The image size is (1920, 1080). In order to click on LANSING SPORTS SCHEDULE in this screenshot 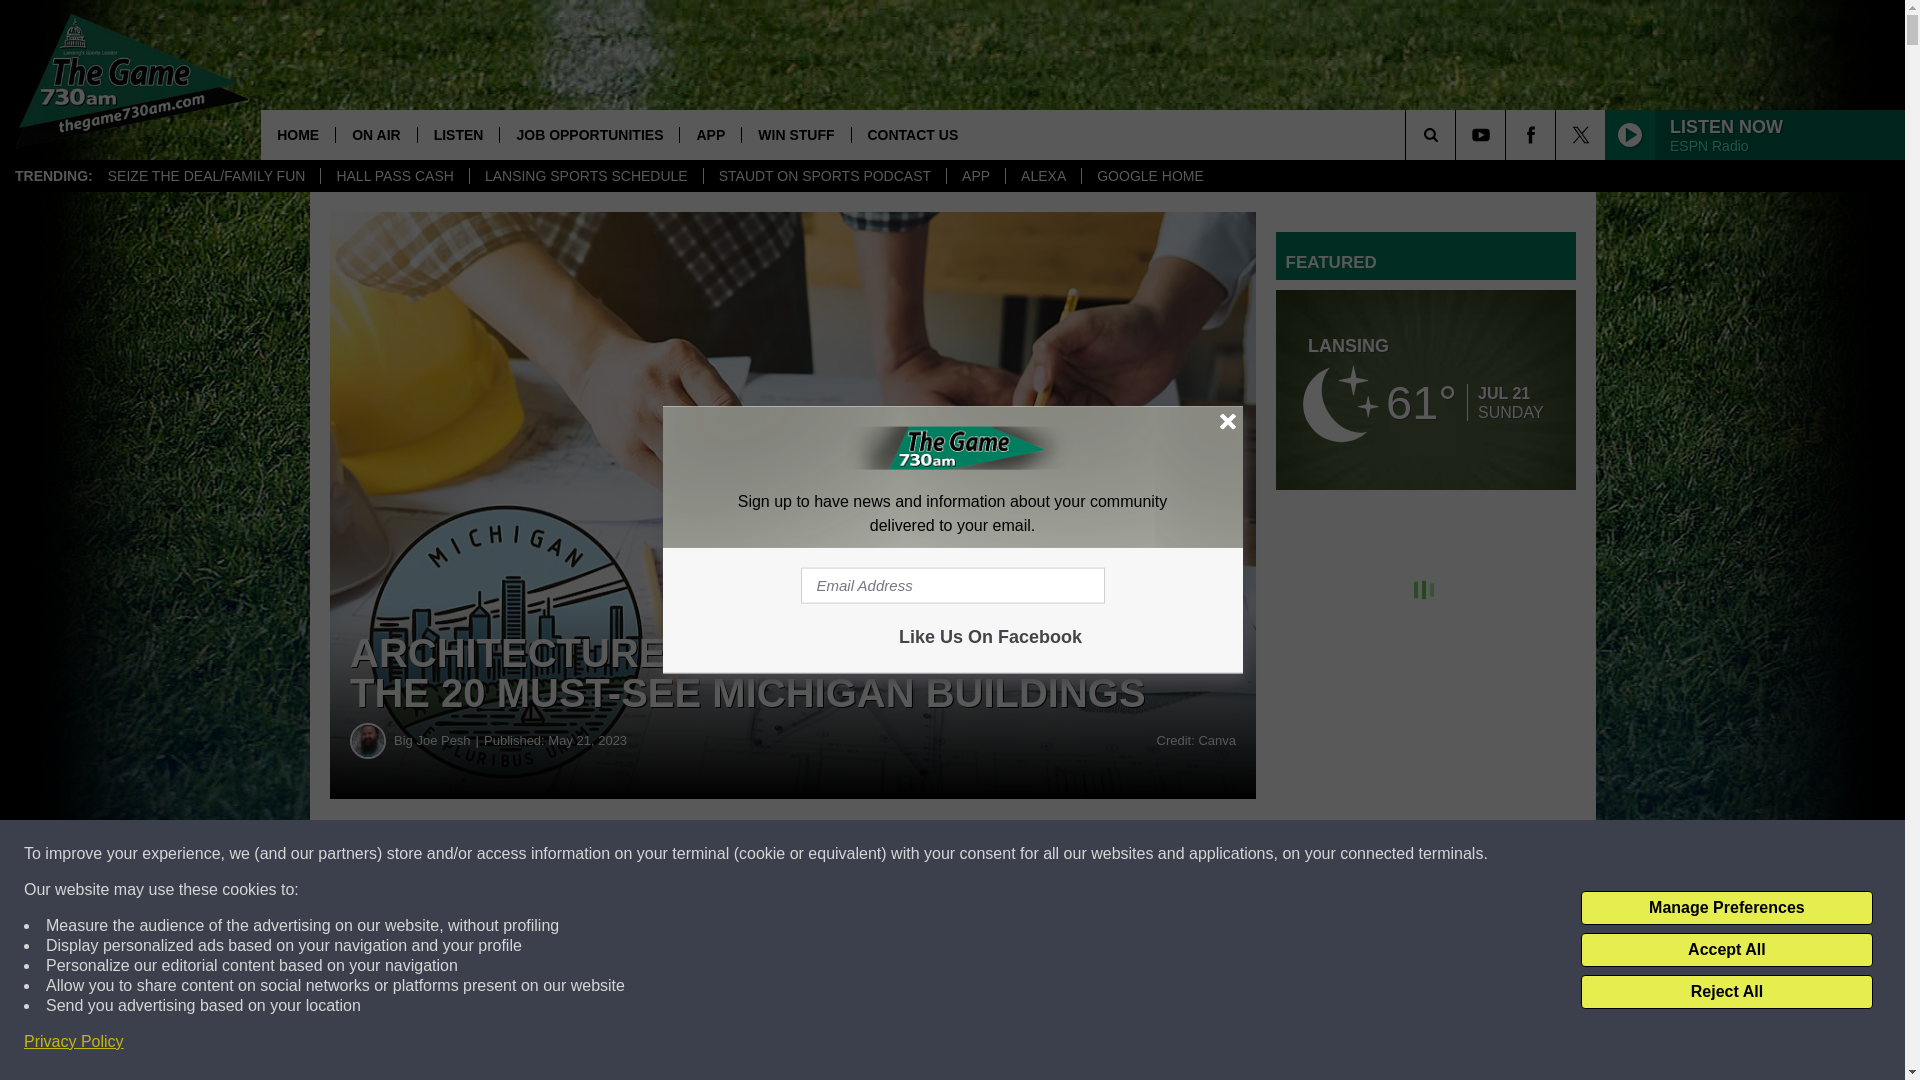, I will do `click(585, 176)`.